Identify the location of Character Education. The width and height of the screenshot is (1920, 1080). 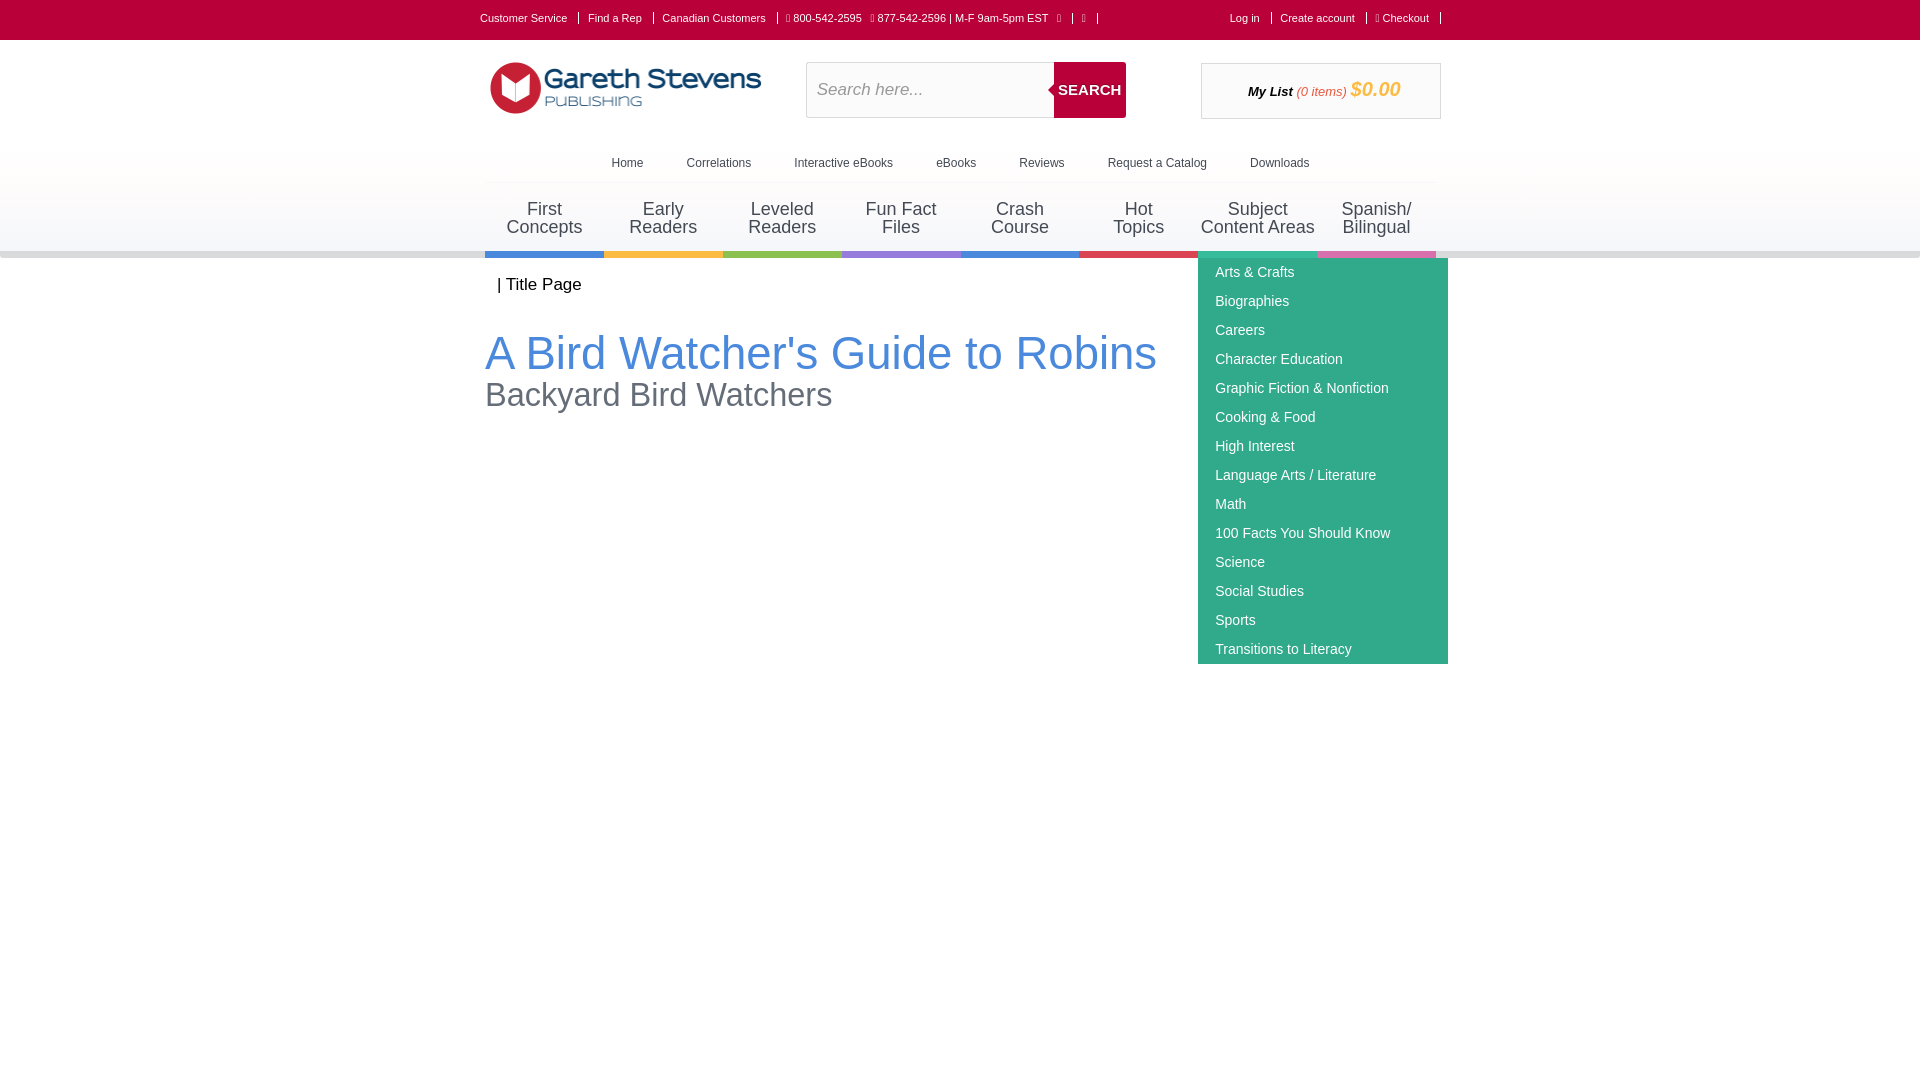
(782, 220).